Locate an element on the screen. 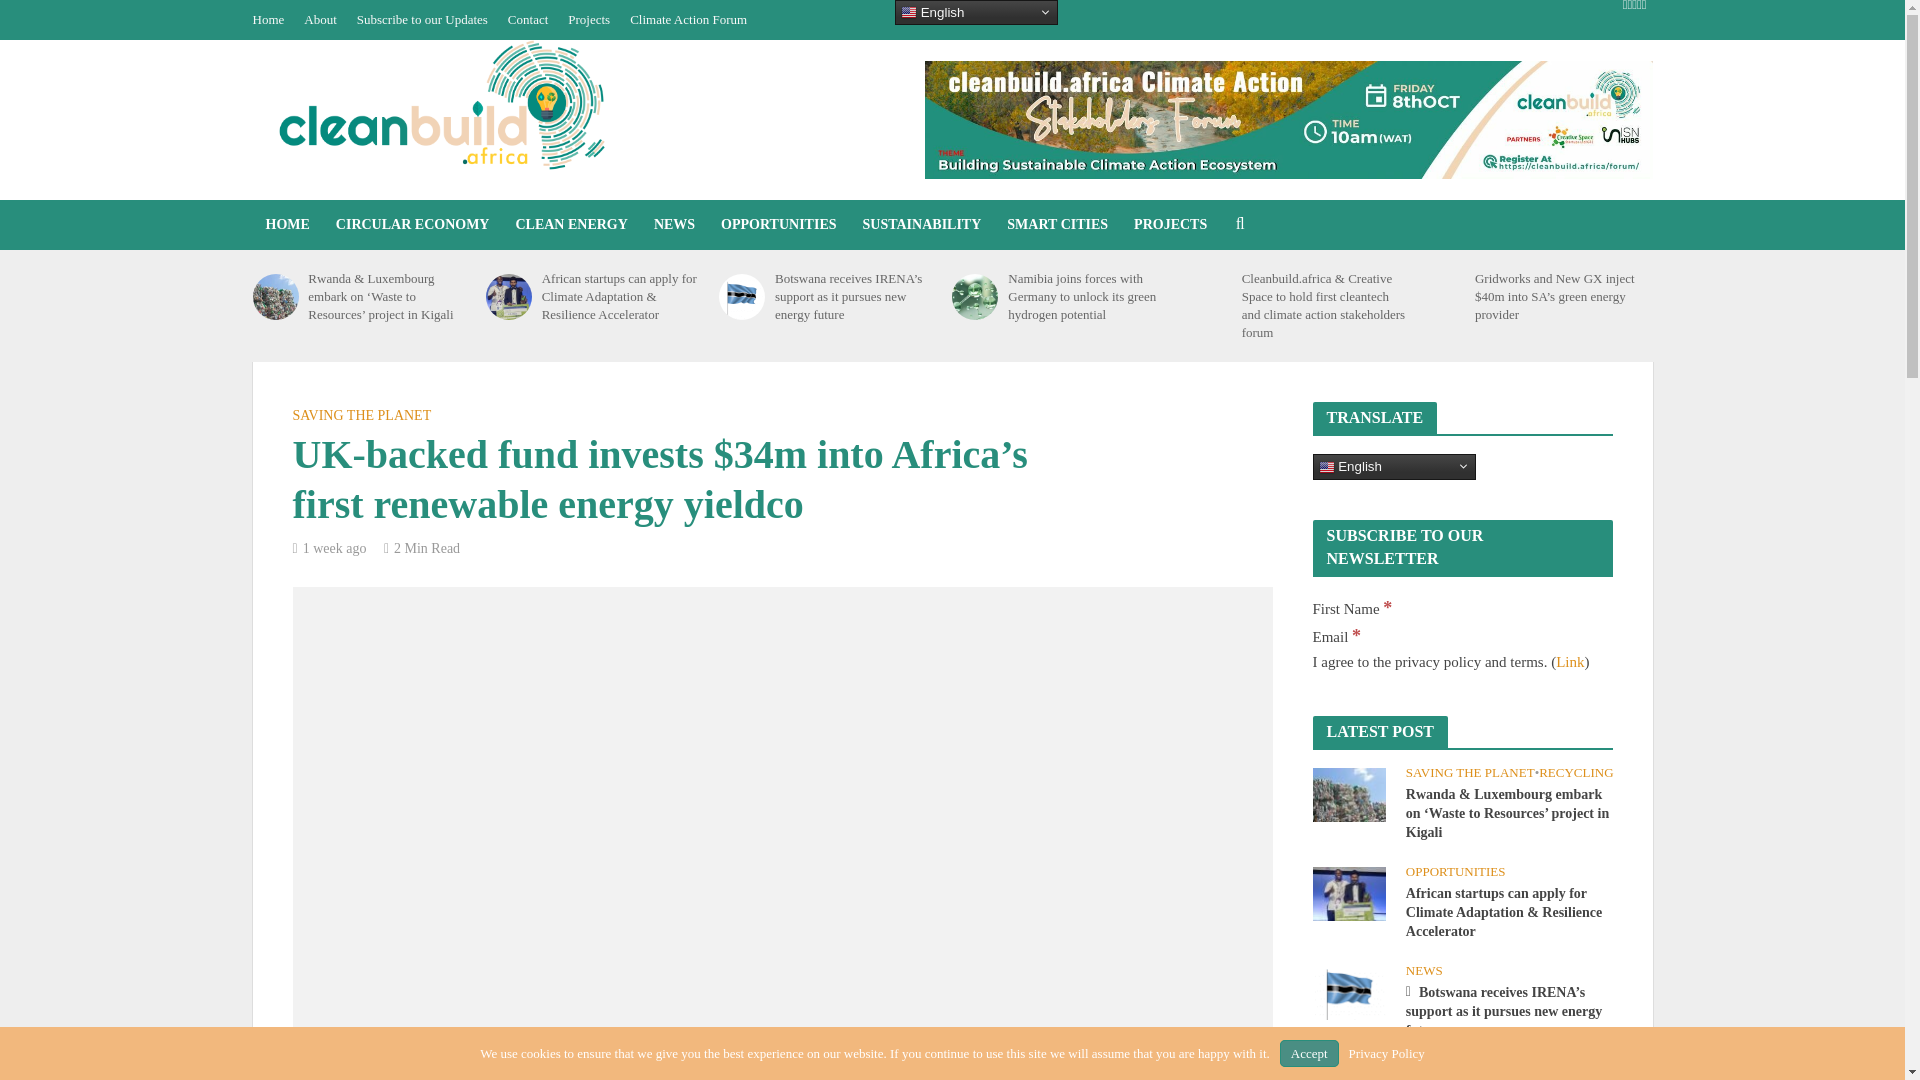 Image resolution: width=1920 pixels, height=1080 pixels. HOME is located at coordinates (286, 224).